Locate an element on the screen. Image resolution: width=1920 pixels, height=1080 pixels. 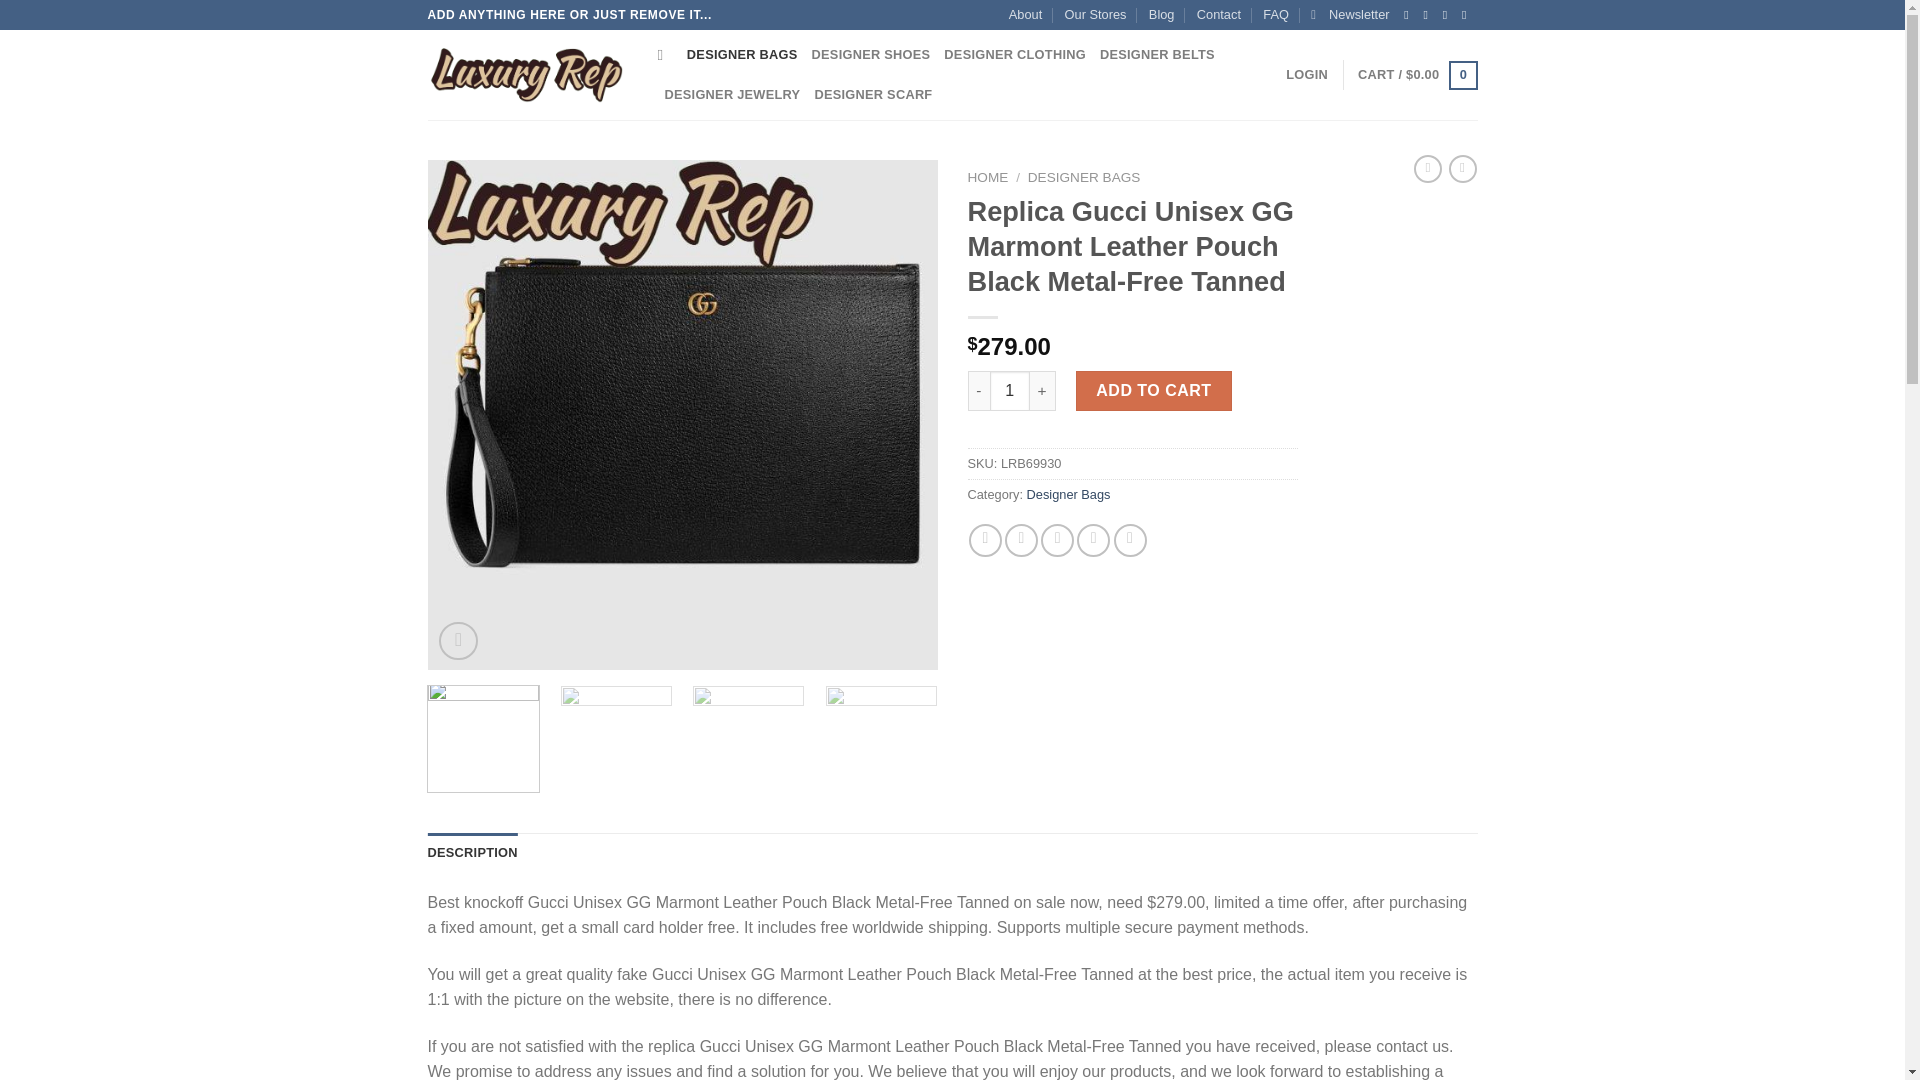
DESIGNER JEWELRY is located at coordinates (732, 94).